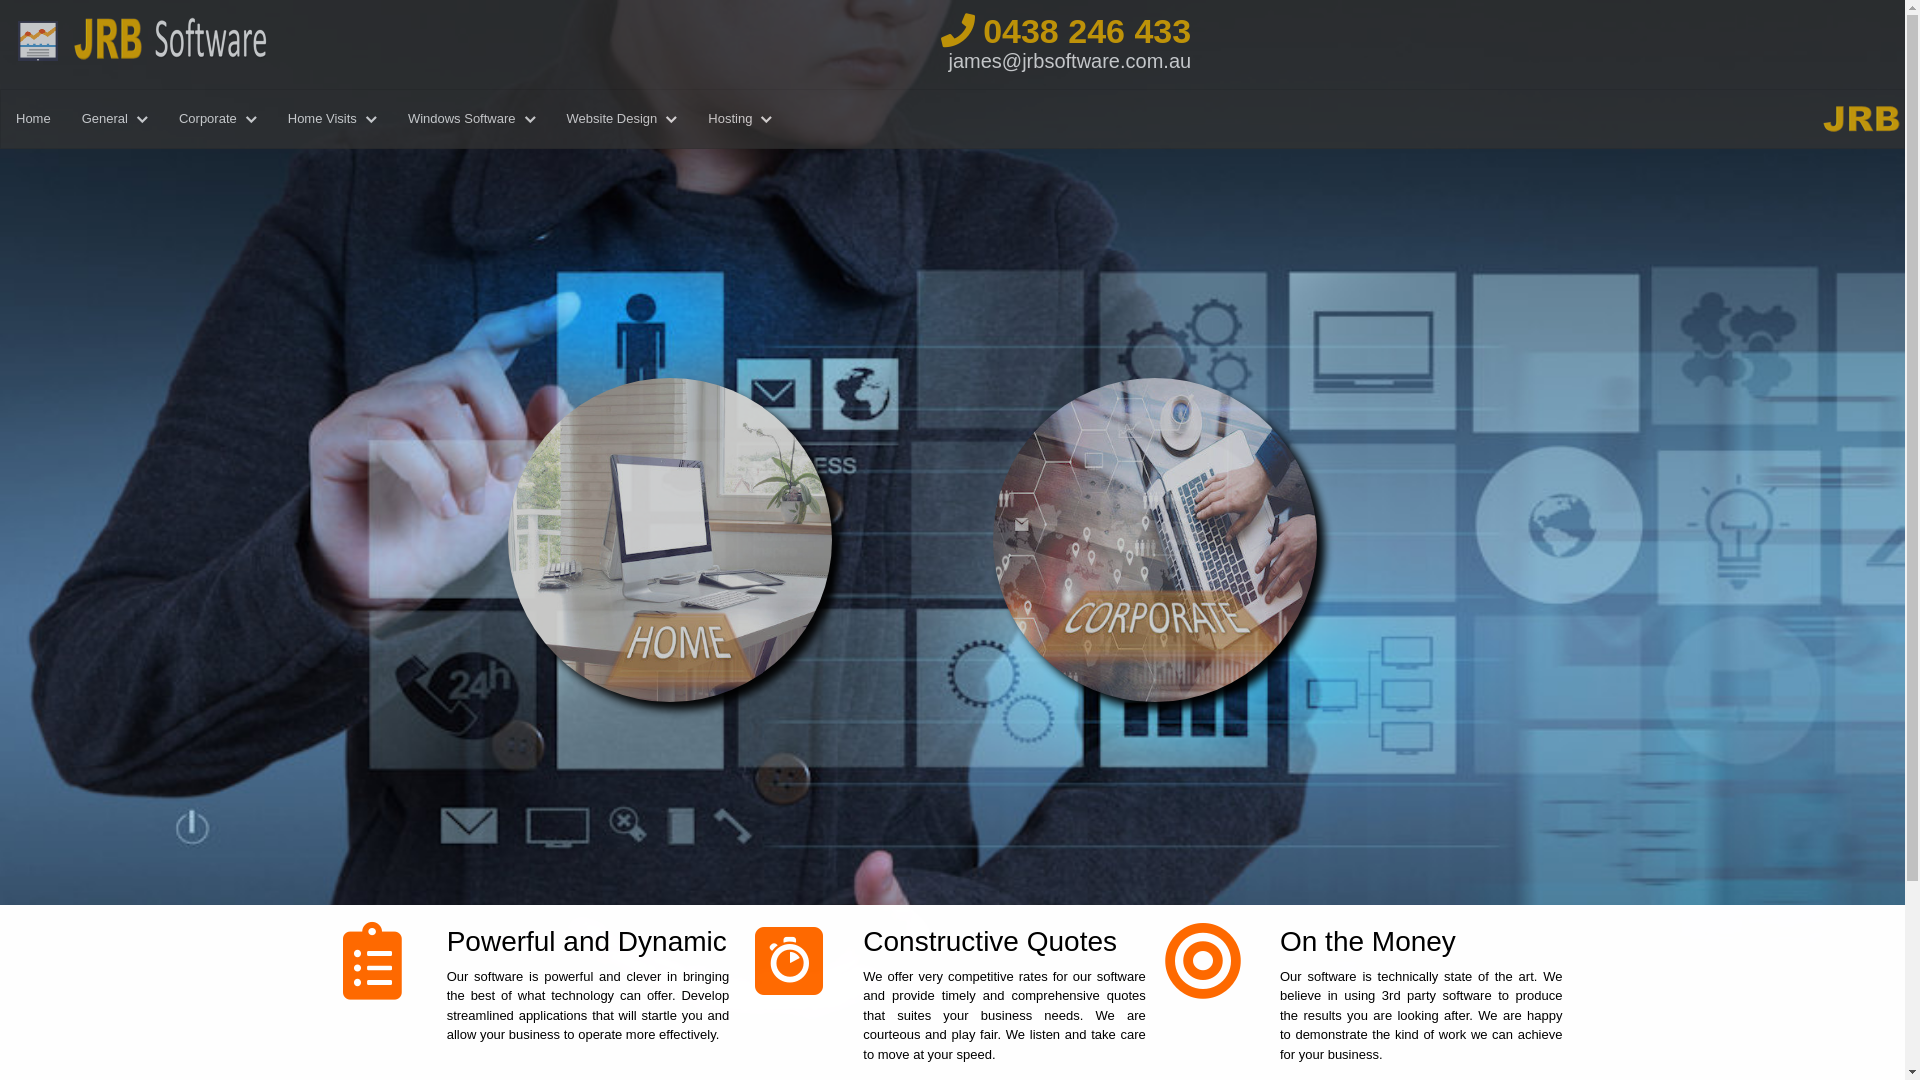  Describe the element at coordinates (1070, 61) in the screenshot. I see `james@jrbsoftware.com.au` at that location.